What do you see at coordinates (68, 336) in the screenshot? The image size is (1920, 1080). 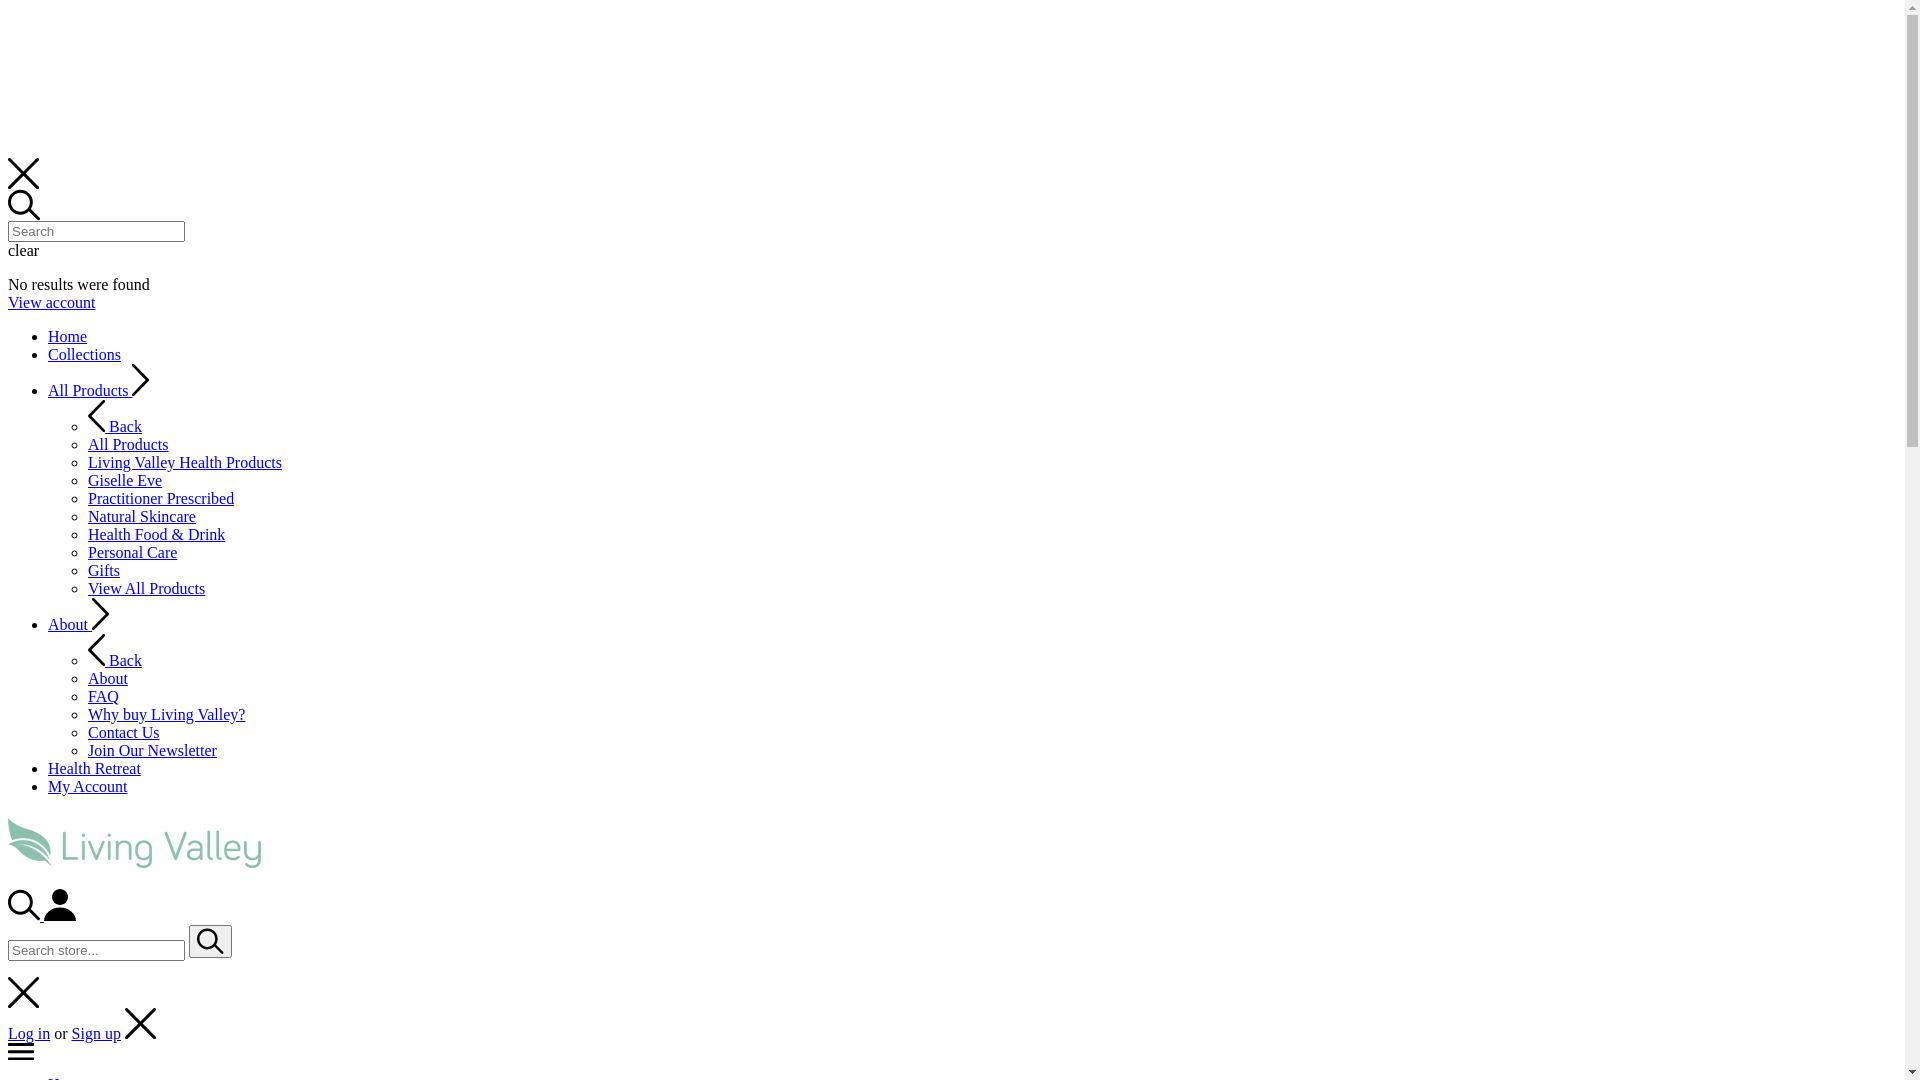 I see `Home` at bounding box center [68, 336].